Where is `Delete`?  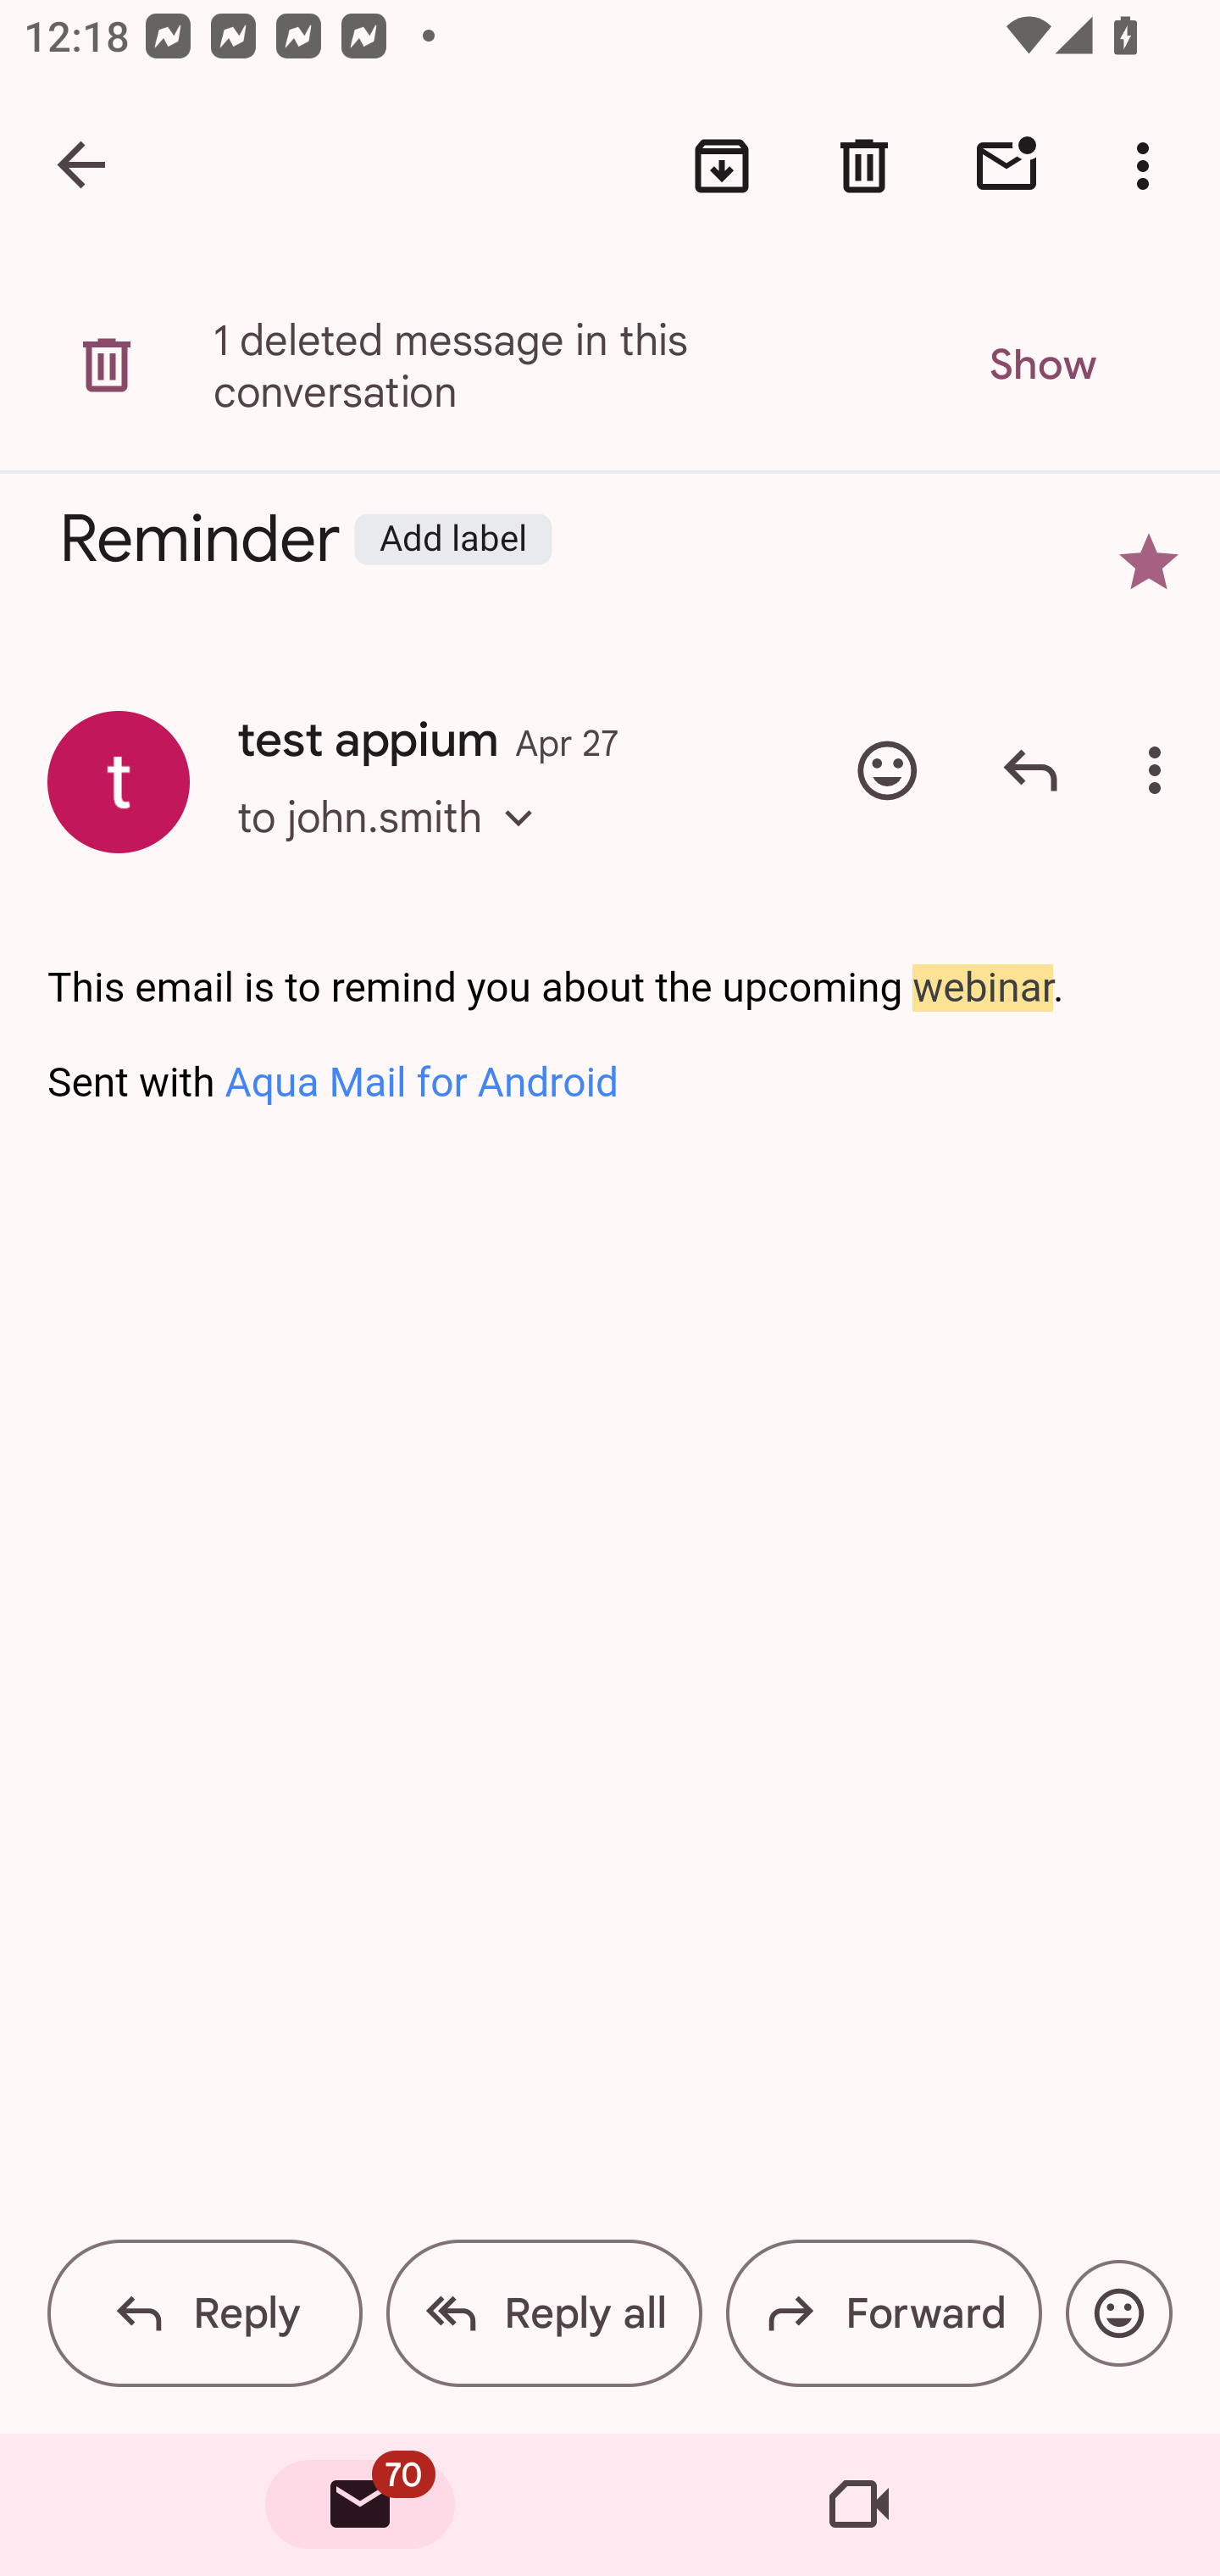
Delete is located at coordinates (864, 166).